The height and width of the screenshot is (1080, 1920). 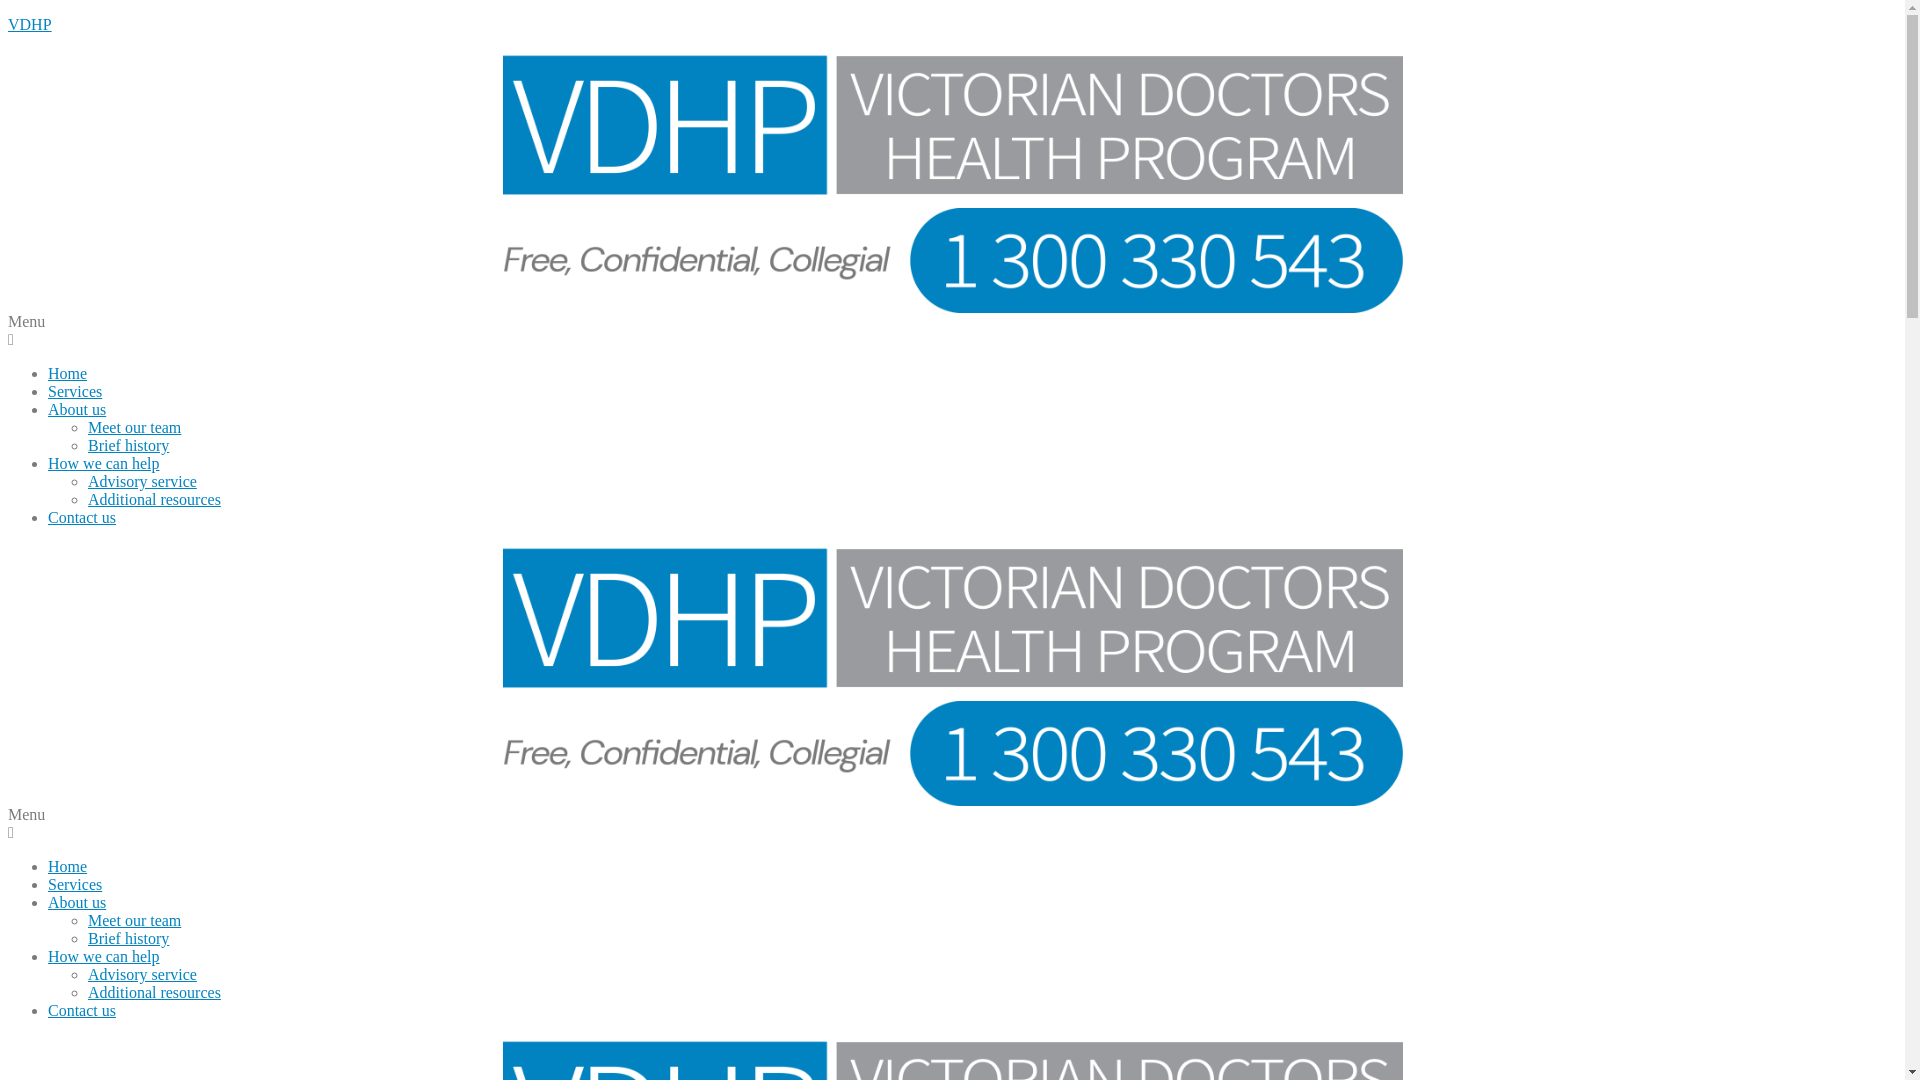 I want to click on Meet our team, so click(x=134, y=920).